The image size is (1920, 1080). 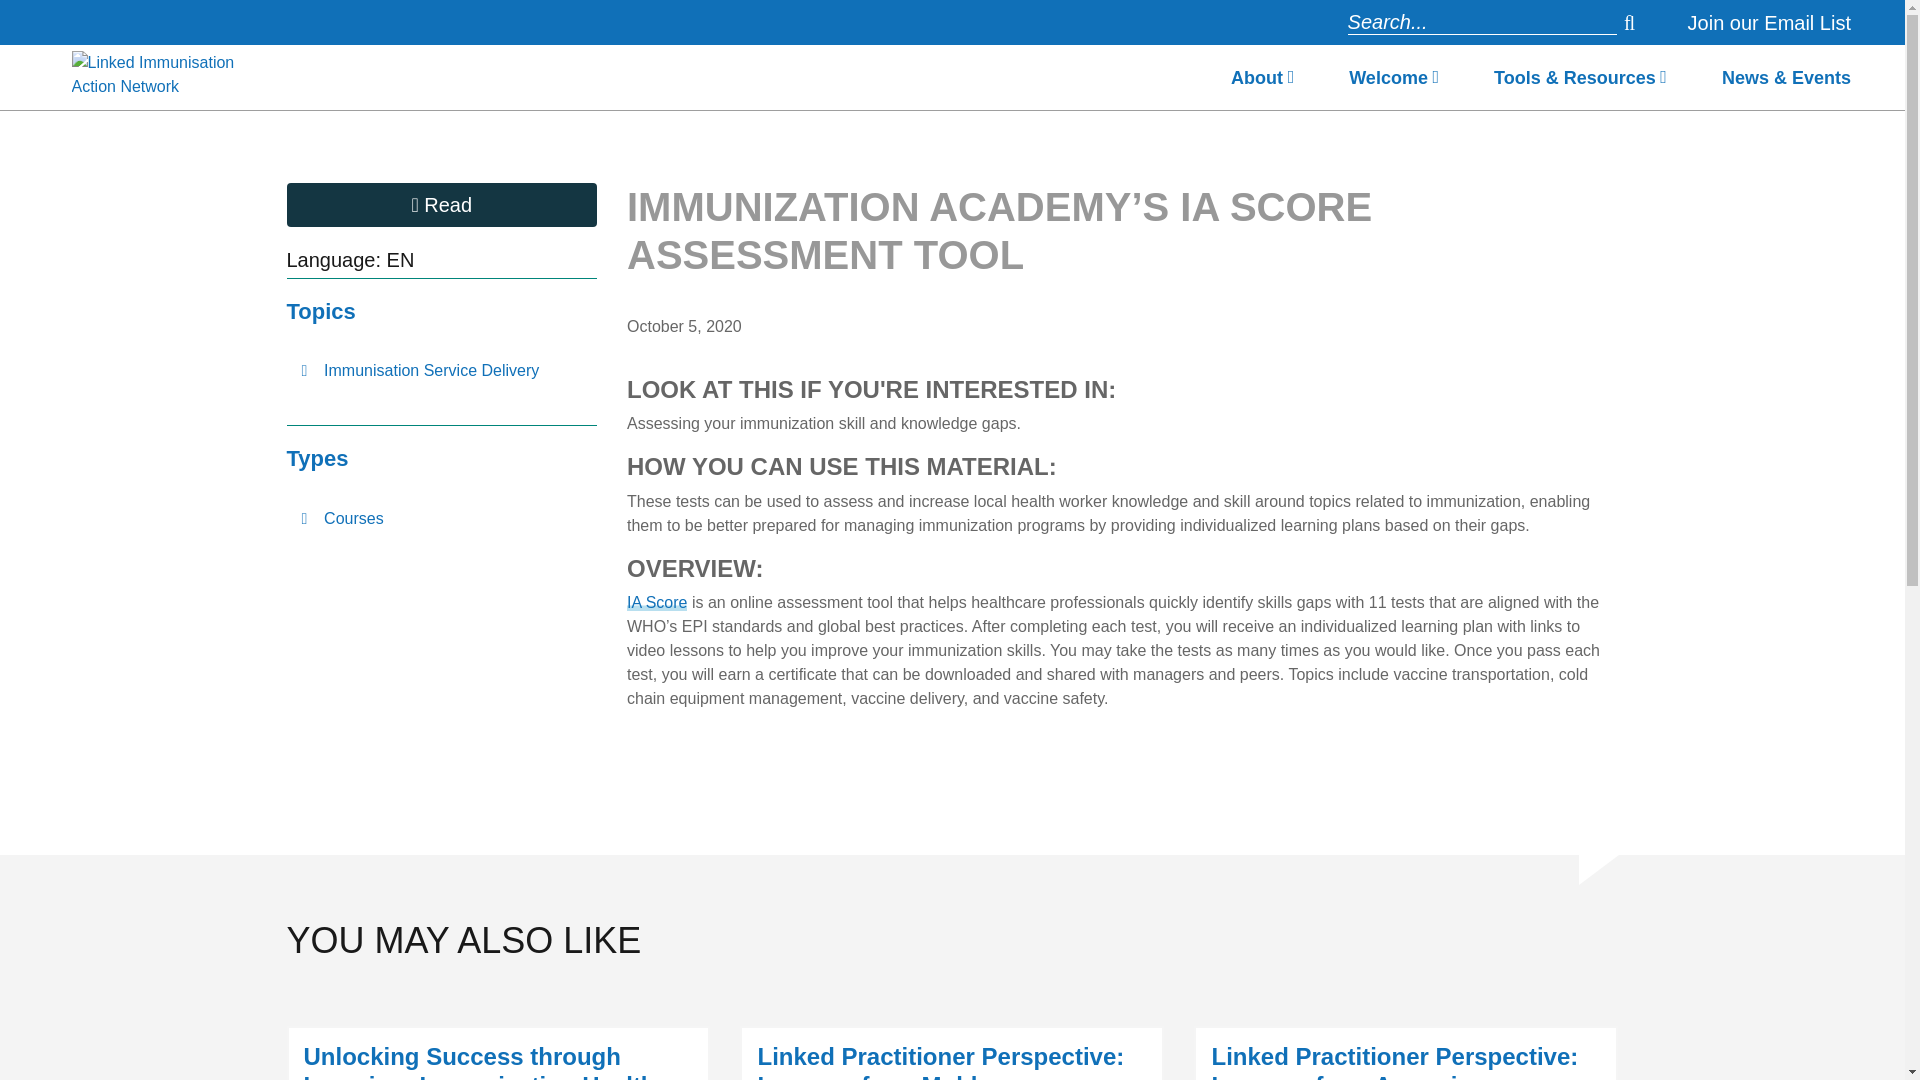 I want to click on IA Score, so click(x=657, y=602).